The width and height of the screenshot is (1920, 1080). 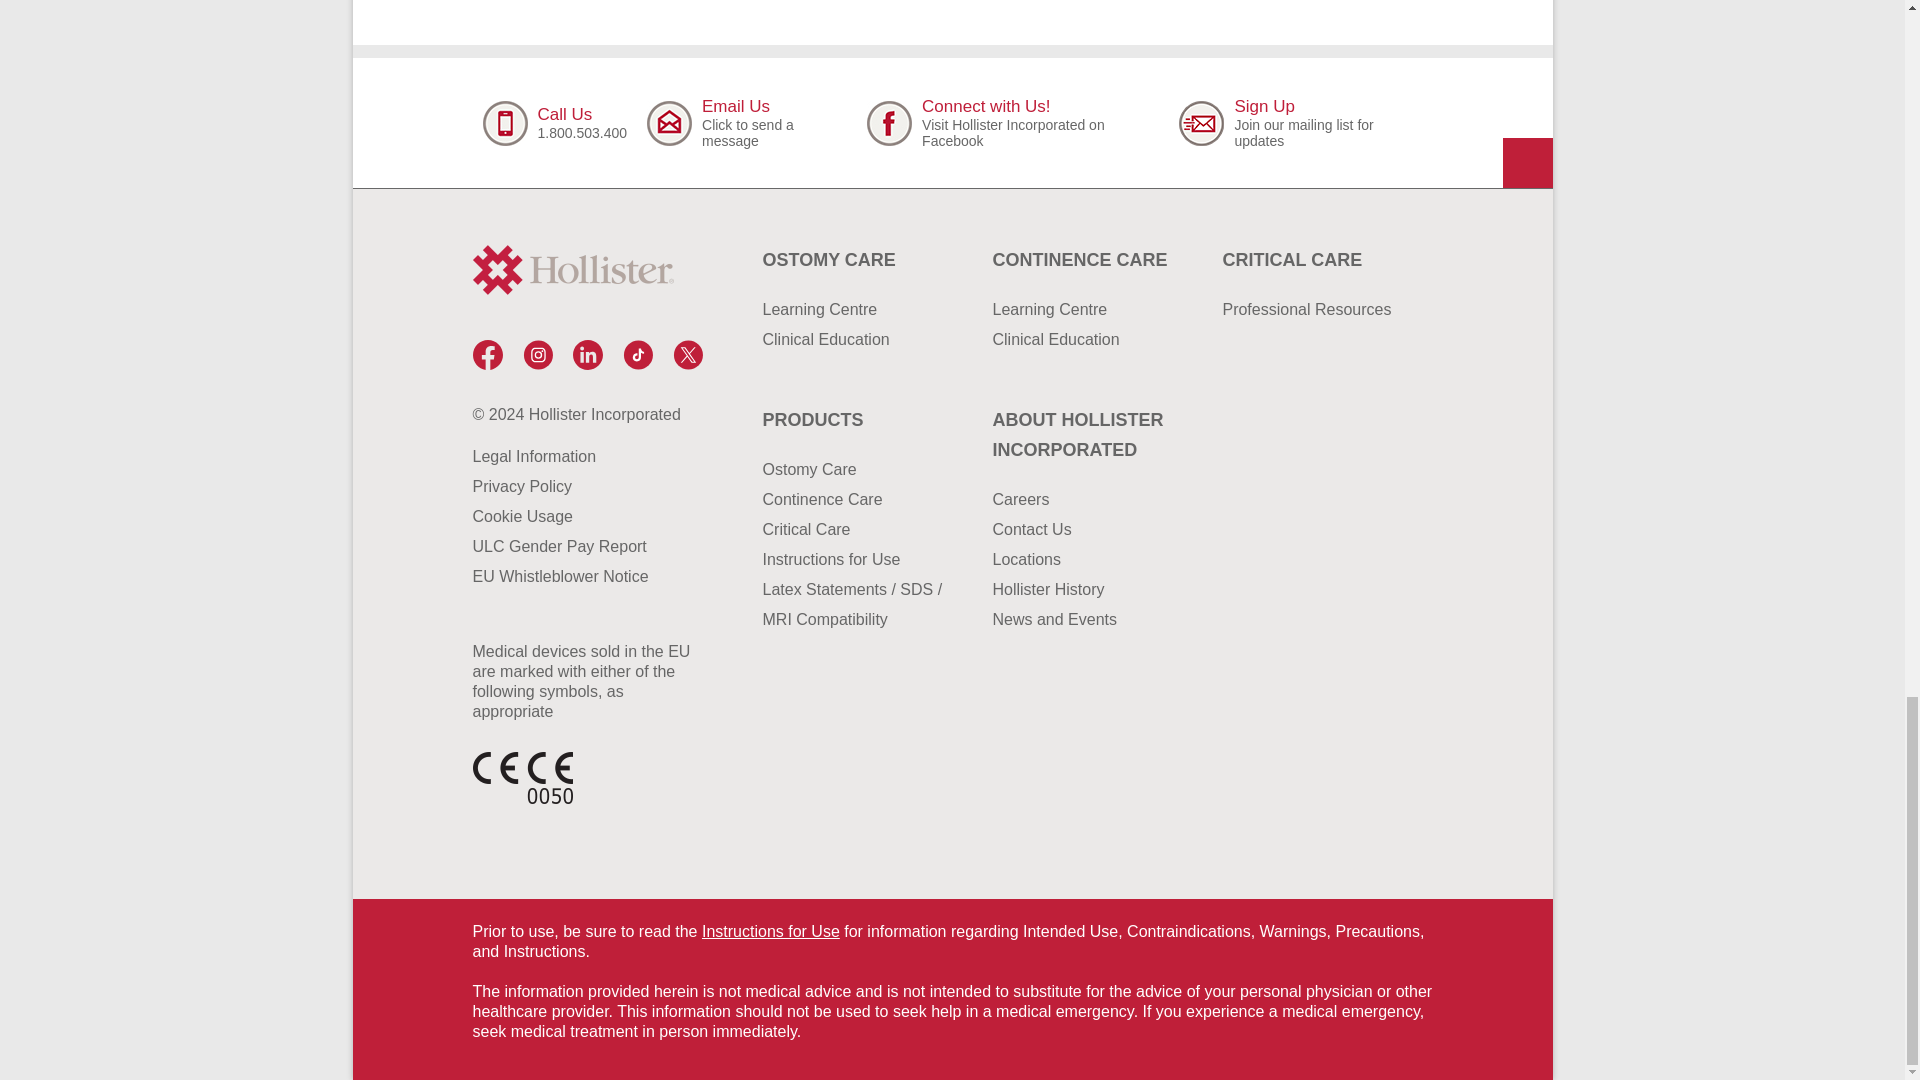 What do you see at coordinates (1087, 260) in the screenshot?
I see `Continence Care` at bounding box center [1087, 260].